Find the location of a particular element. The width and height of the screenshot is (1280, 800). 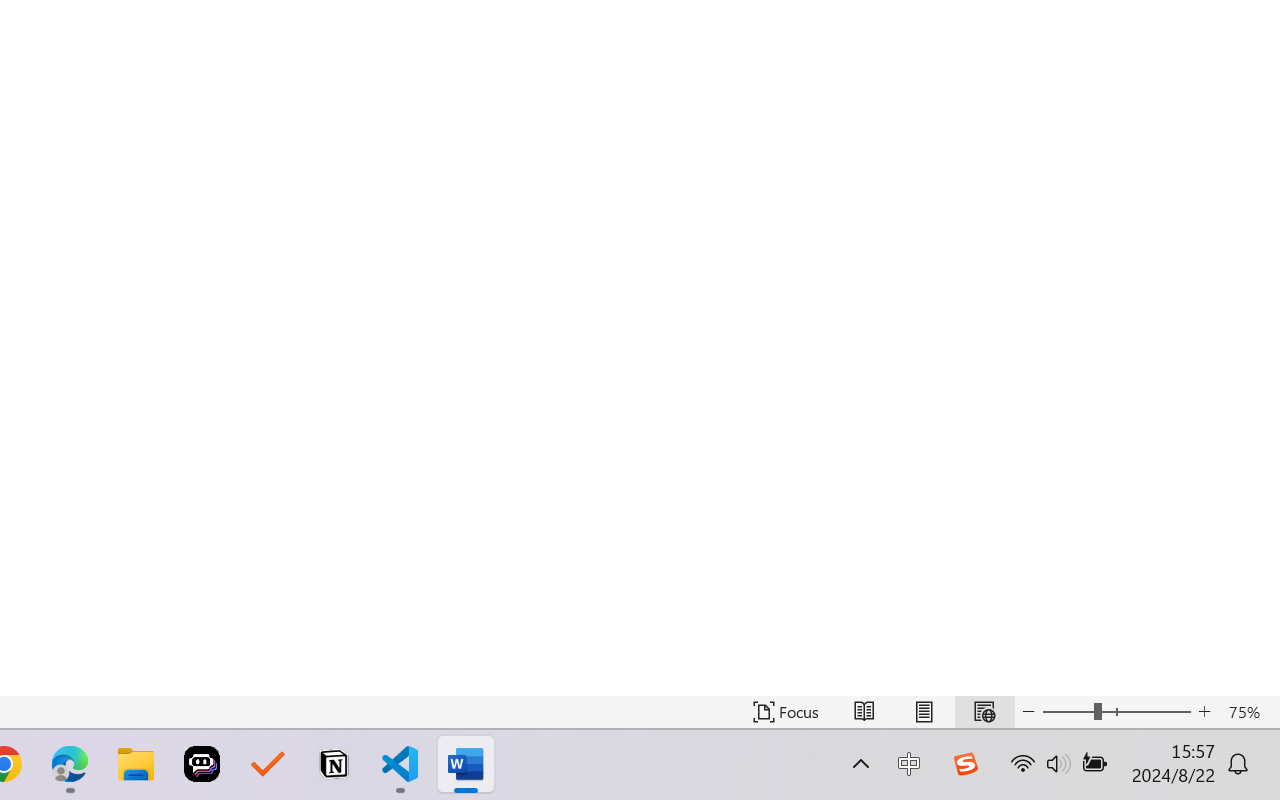

Zoom In is located at coordinates (1204, 712).